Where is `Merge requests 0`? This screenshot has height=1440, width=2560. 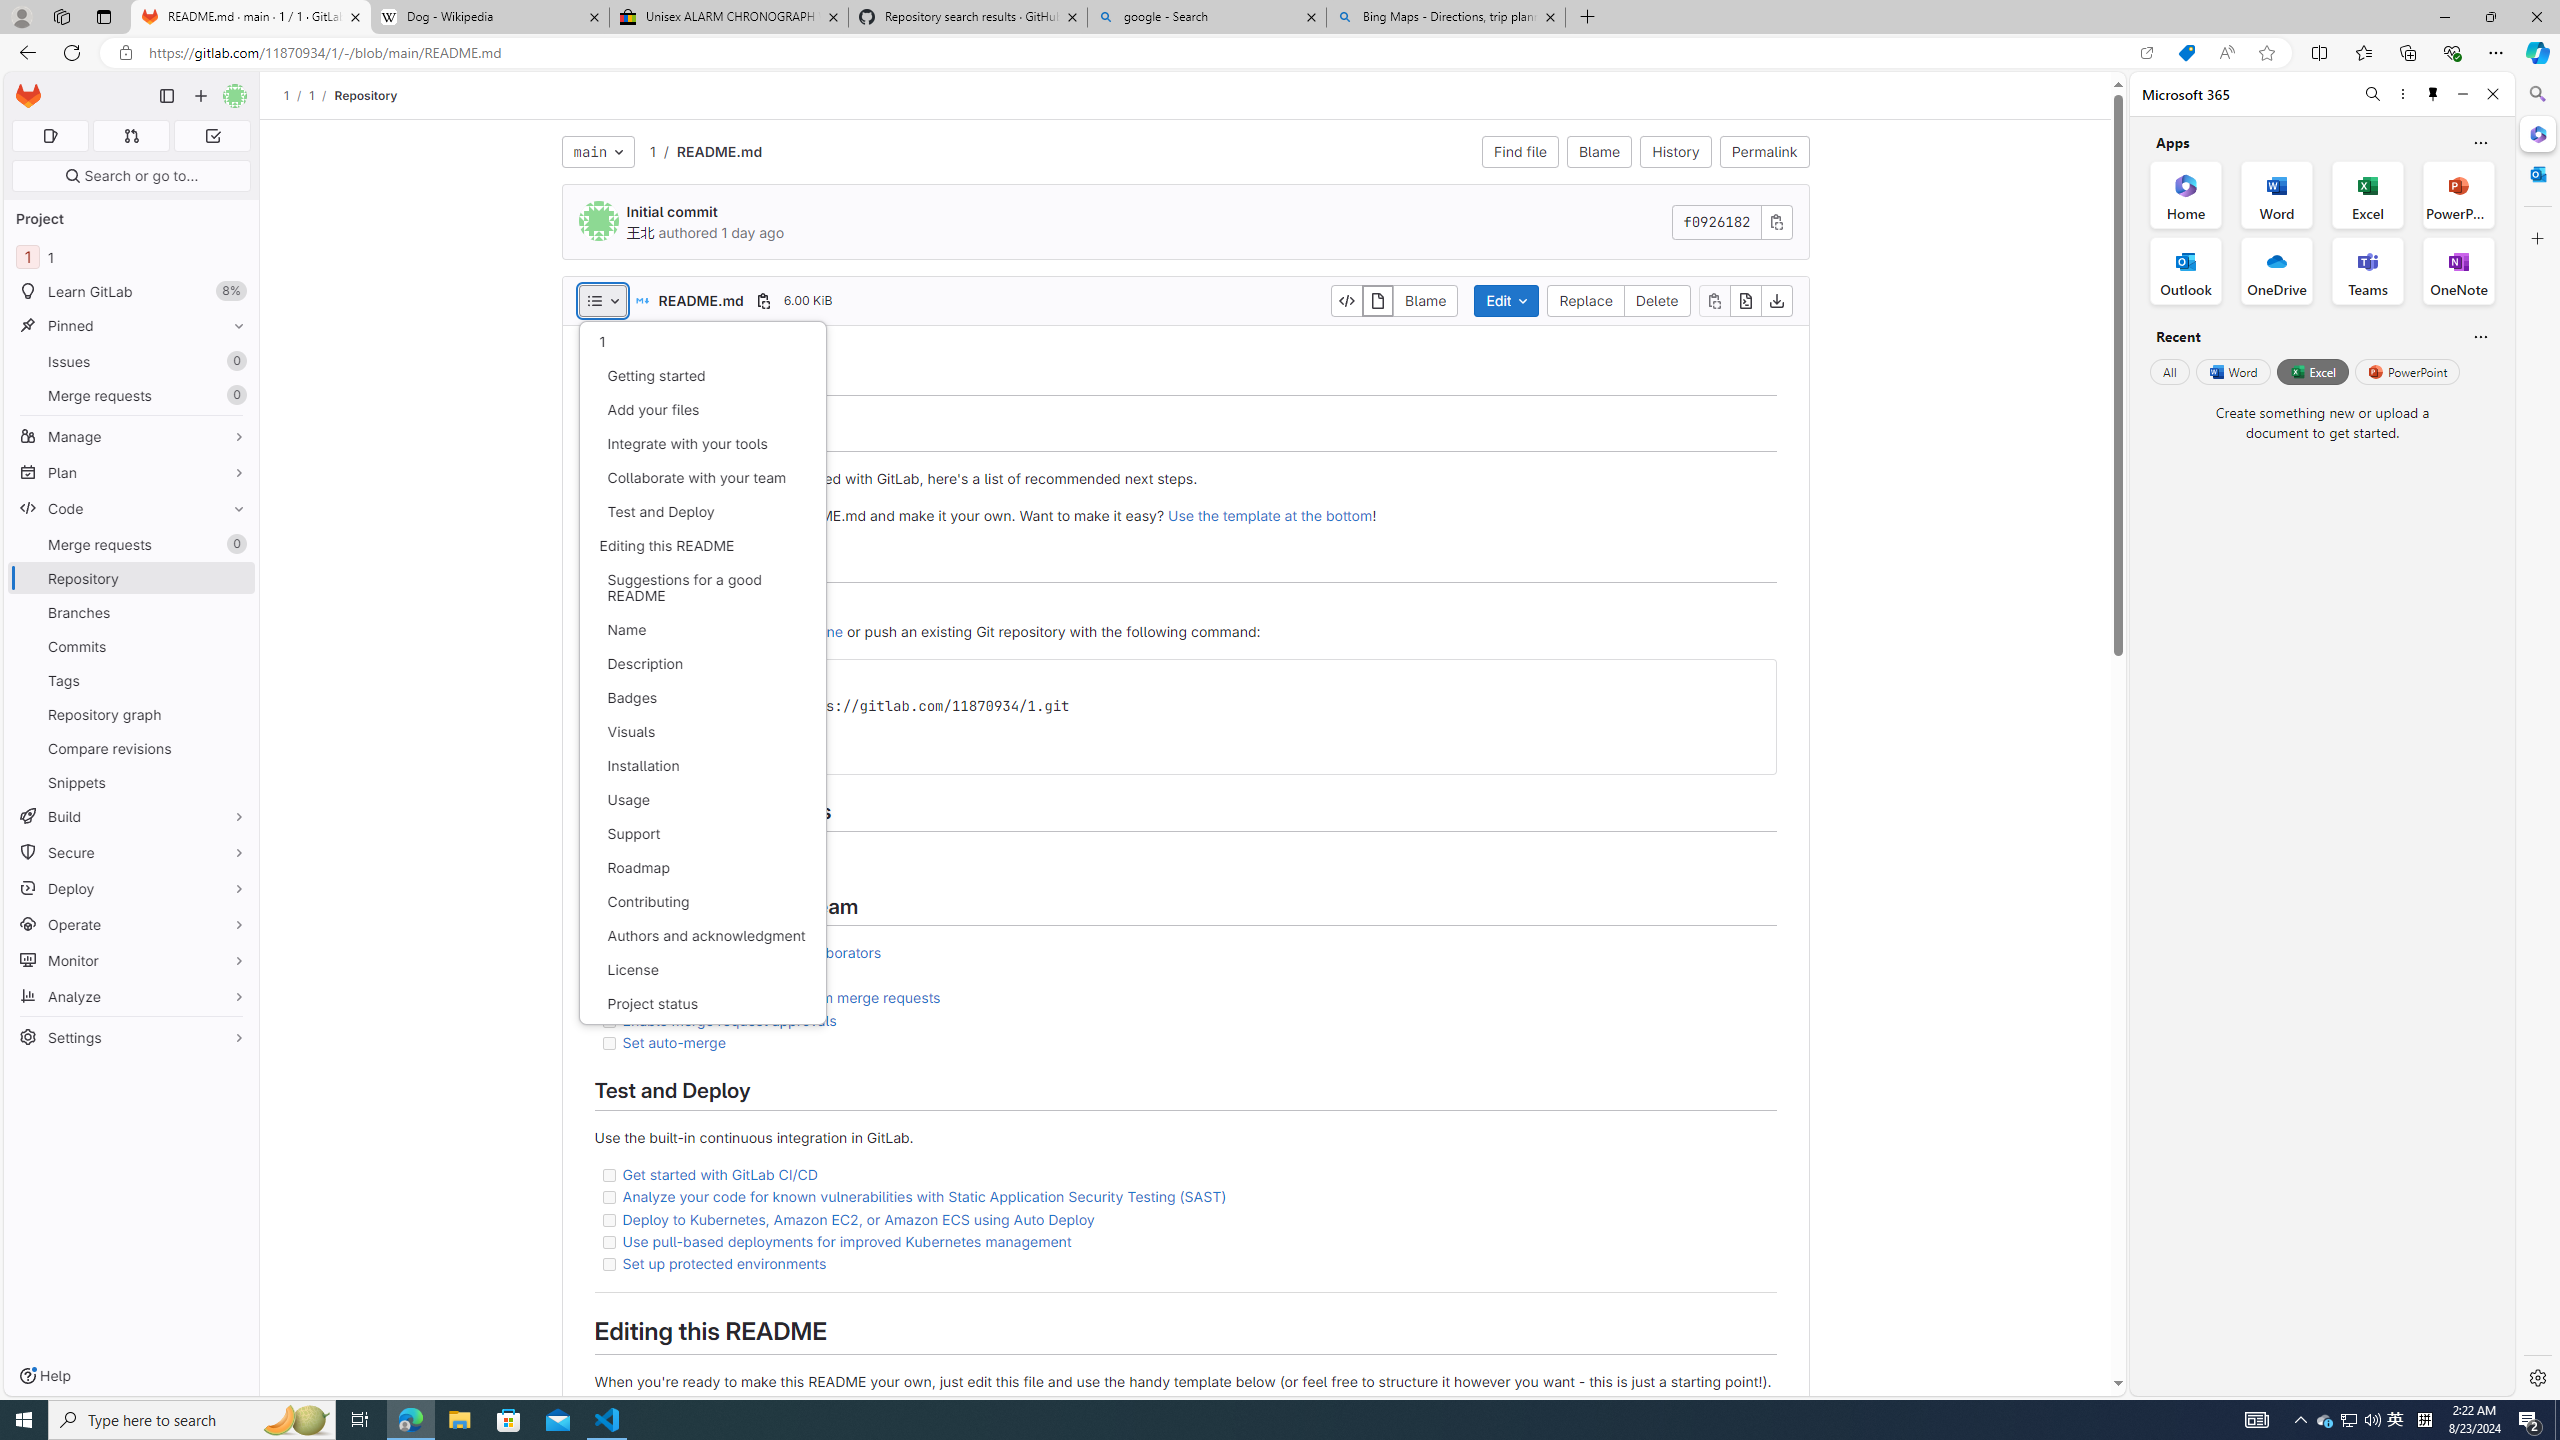
Merge requests 0 is located at coordinates (132, 544).